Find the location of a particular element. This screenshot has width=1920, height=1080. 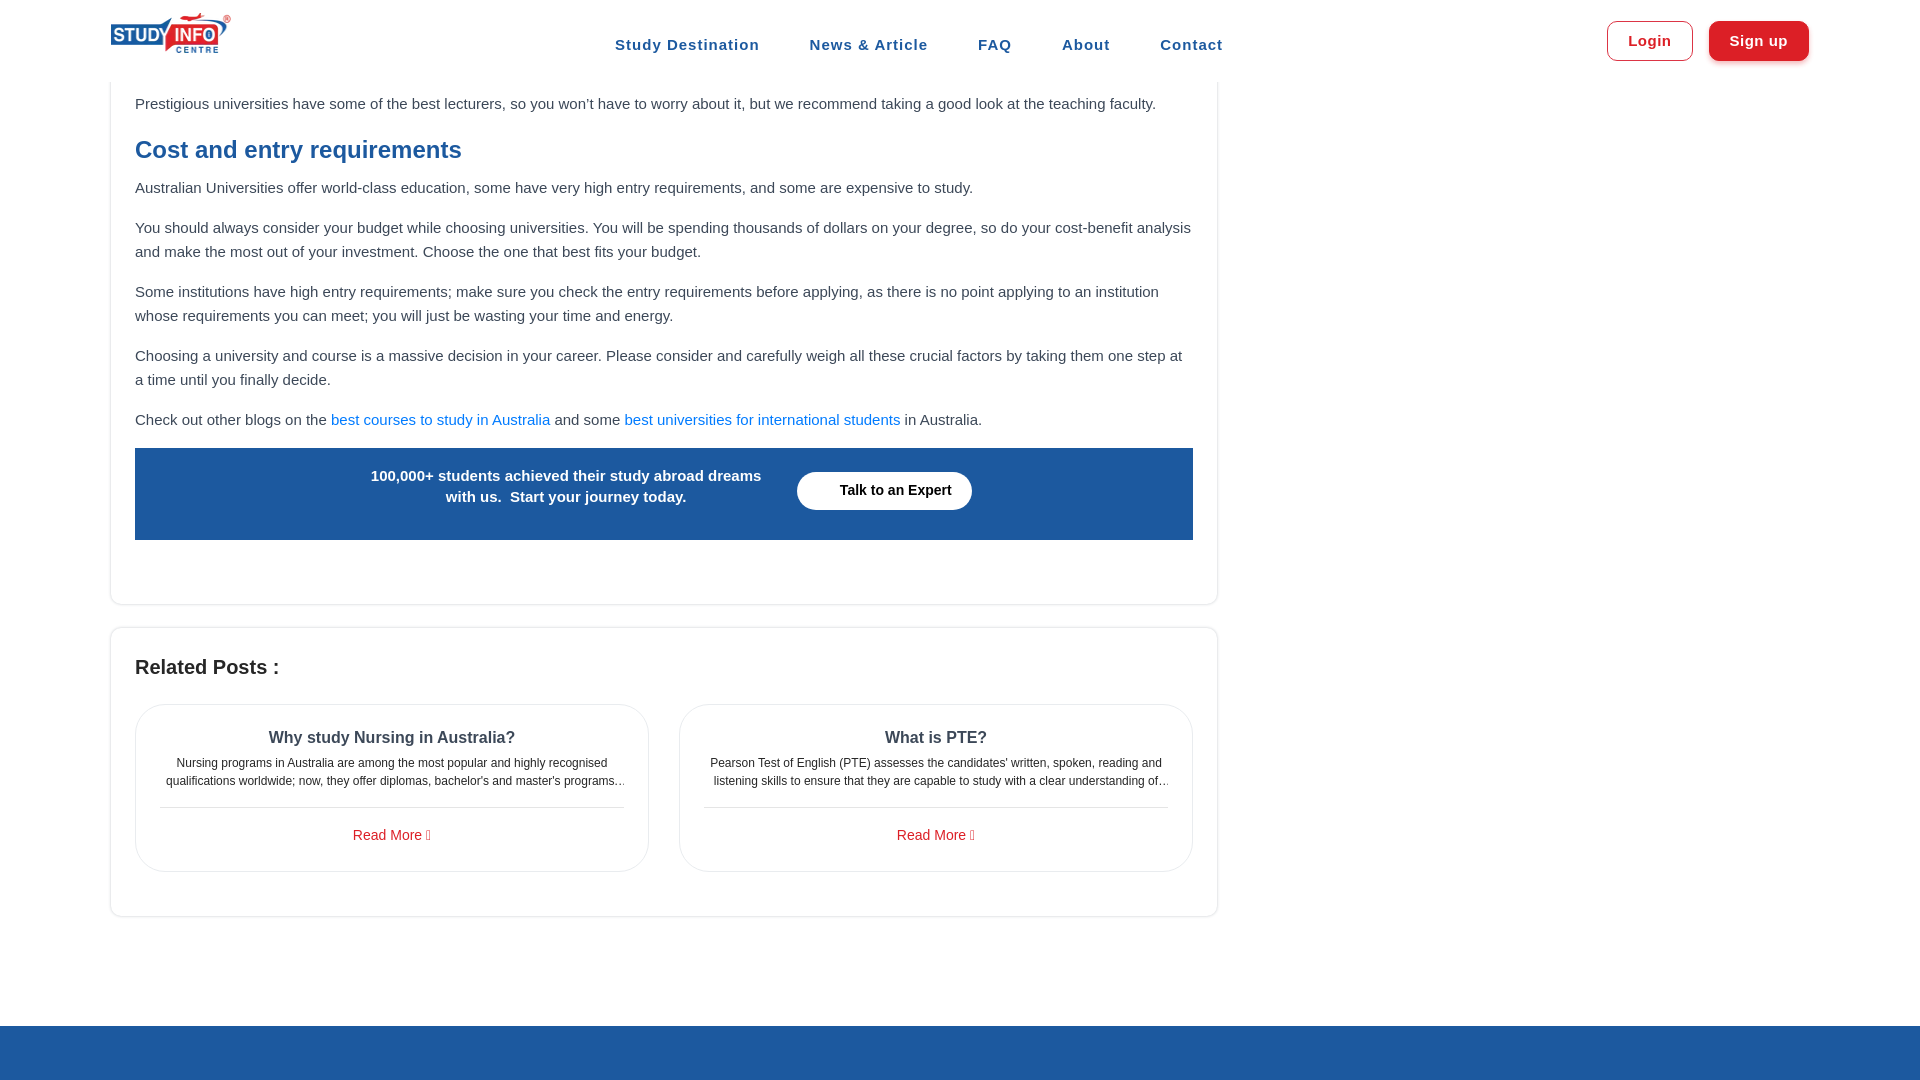

Read More is located at coordinates (936, 835).